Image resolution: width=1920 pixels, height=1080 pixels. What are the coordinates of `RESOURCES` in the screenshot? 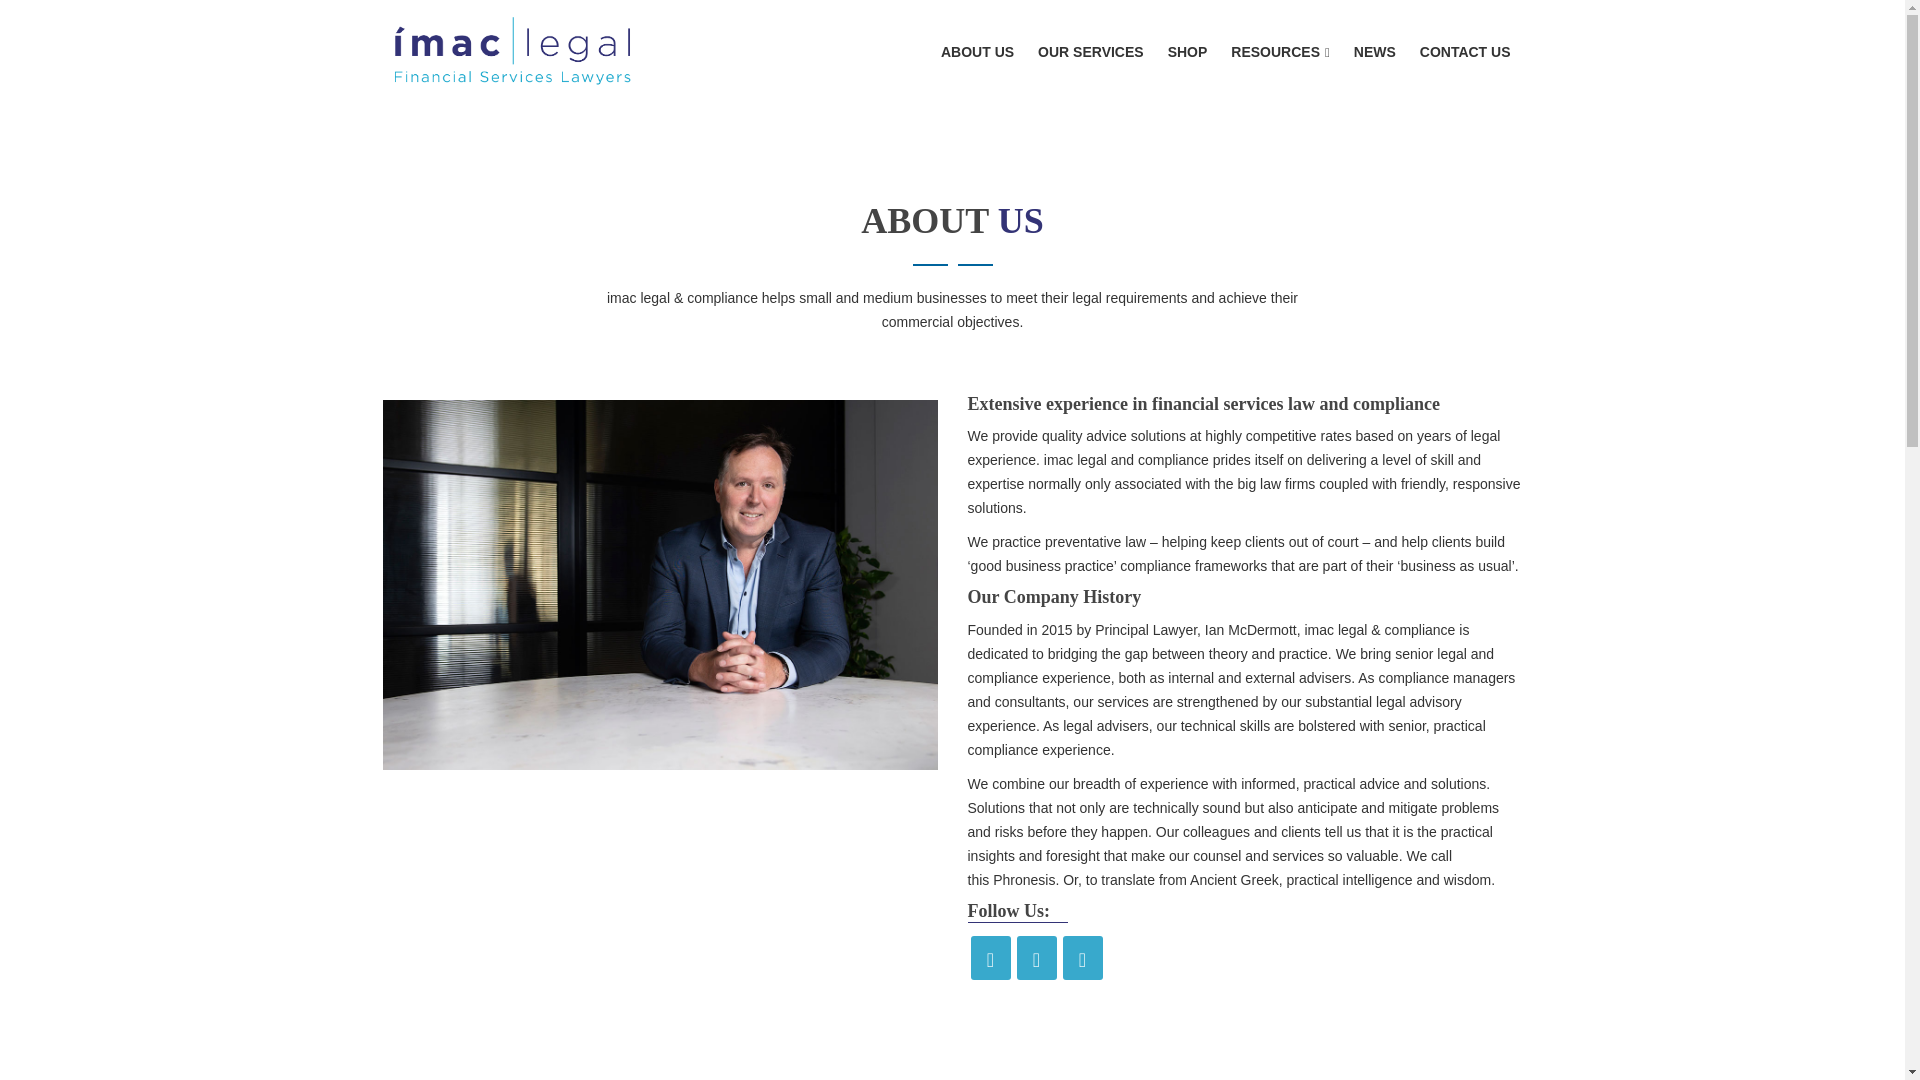 It's located at (1279, 52).